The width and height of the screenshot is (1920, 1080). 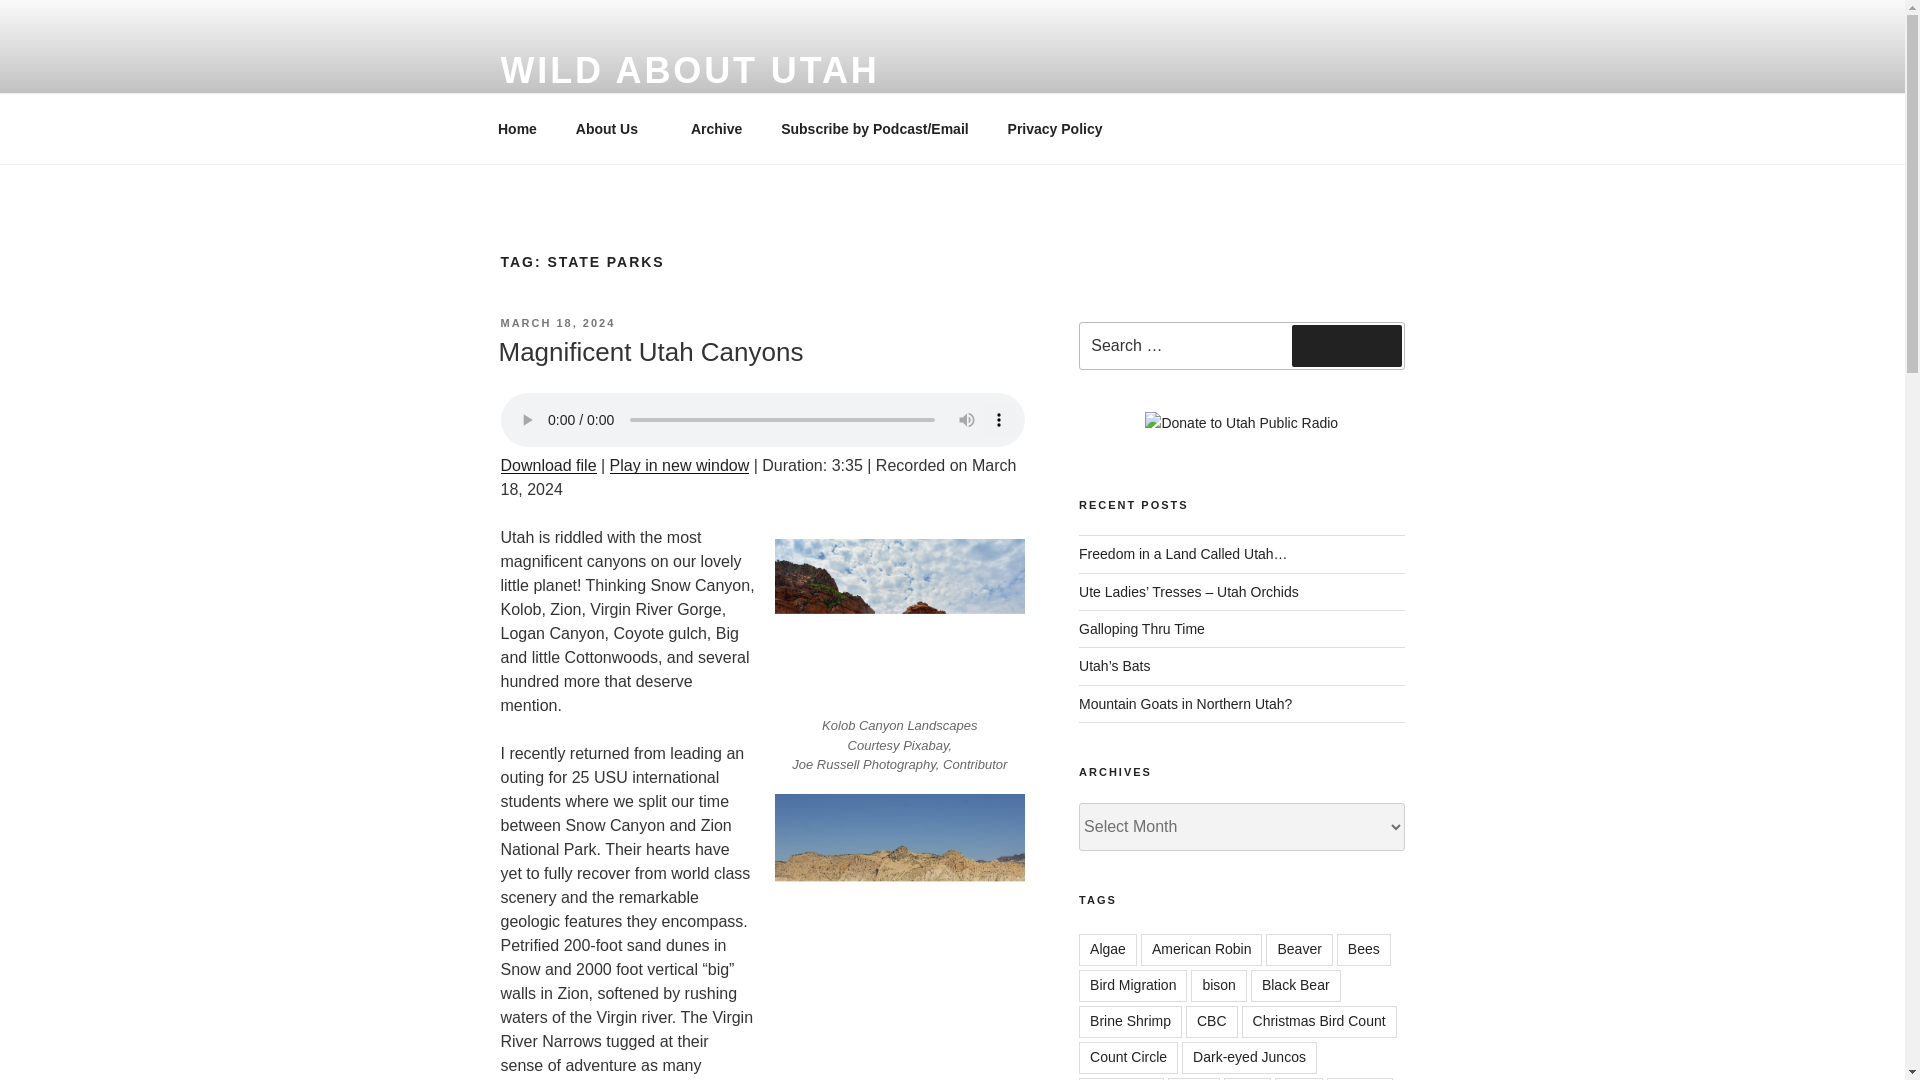 What do you see at coordinates (547, 465) in the screenshot?
I see `Download file` at bounding box center [547, 465].